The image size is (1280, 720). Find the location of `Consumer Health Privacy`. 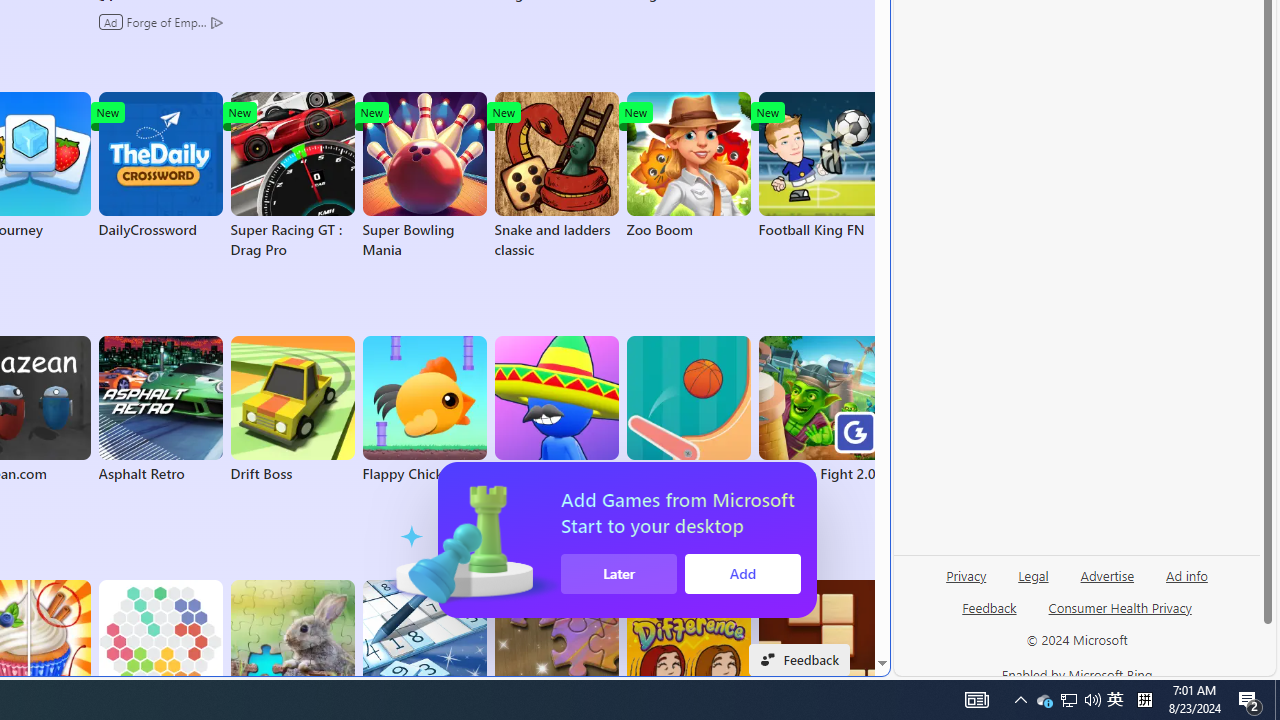

Consumer Health Privacy is located at coordinates (1120, 607).